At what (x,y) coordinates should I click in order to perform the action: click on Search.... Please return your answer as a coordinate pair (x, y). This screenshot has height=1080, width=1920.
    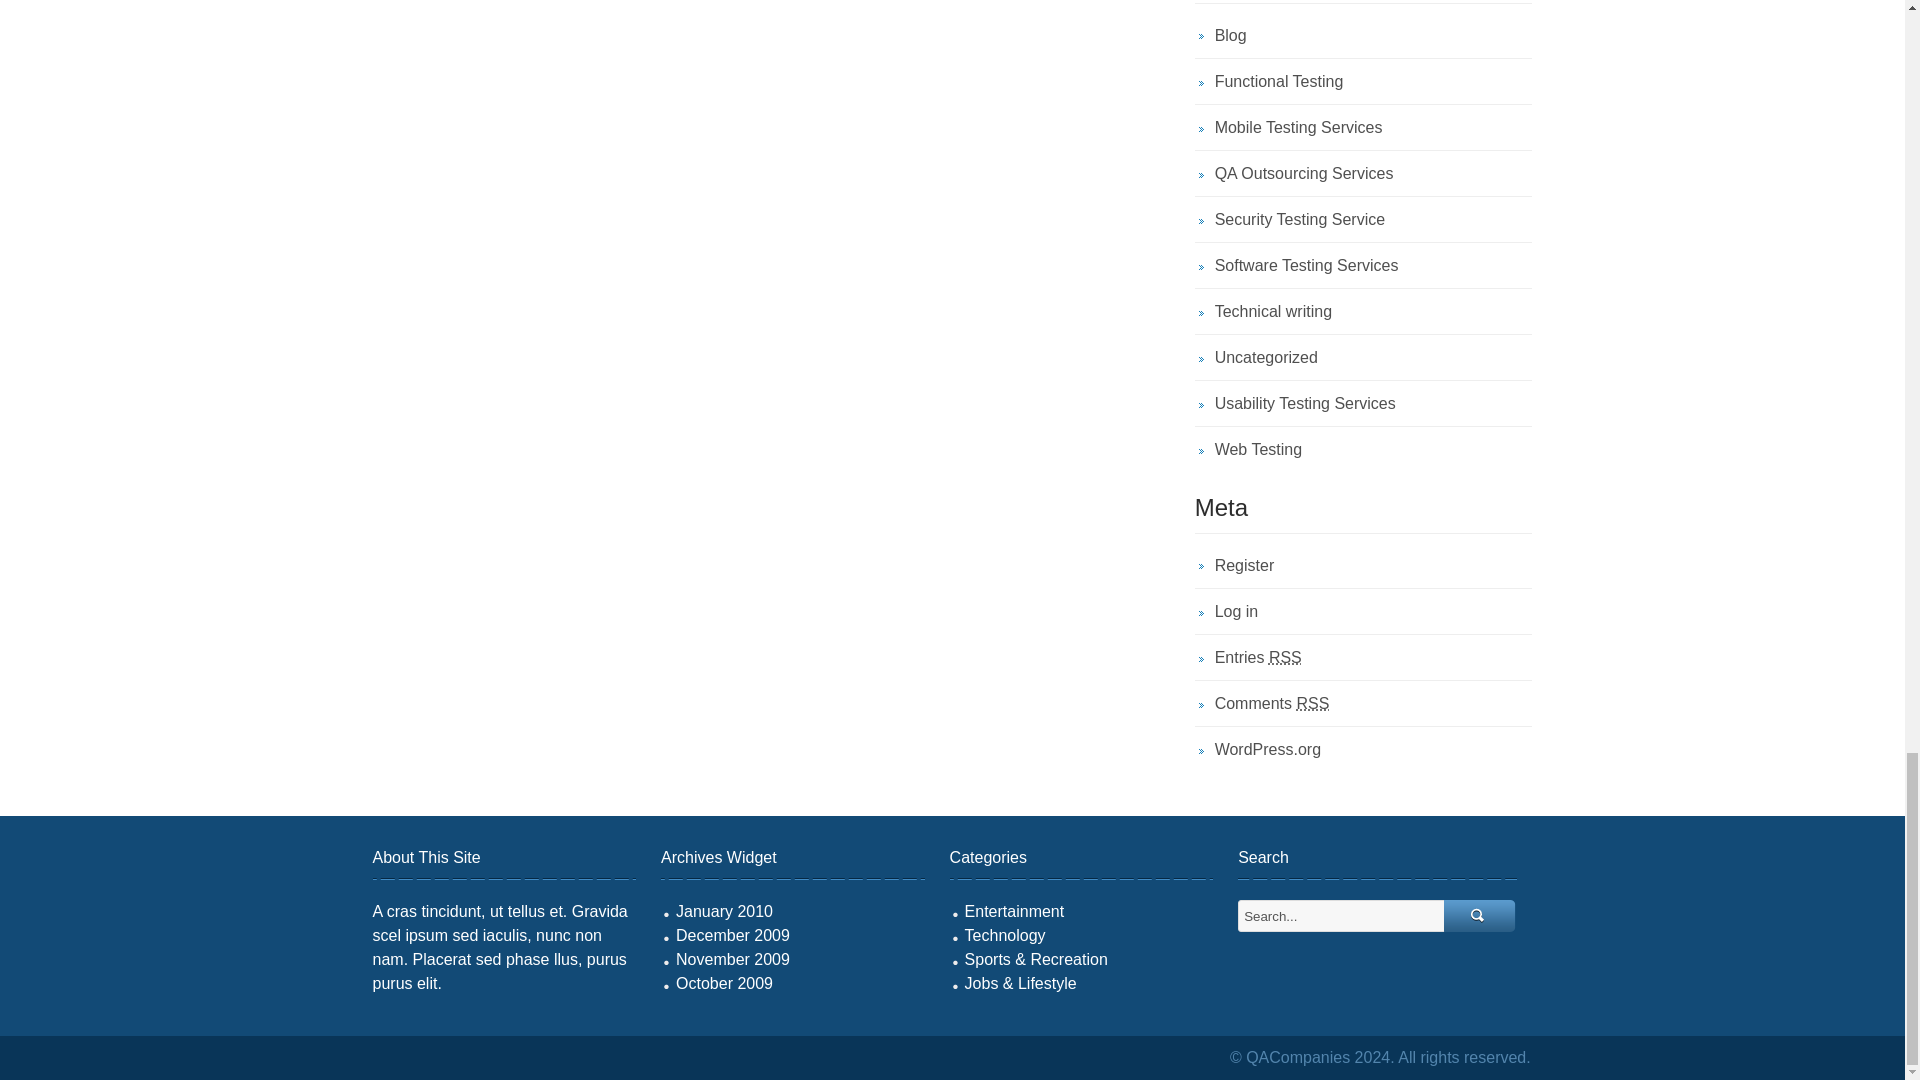
    Looking at the image, I should click on (1342, 916).